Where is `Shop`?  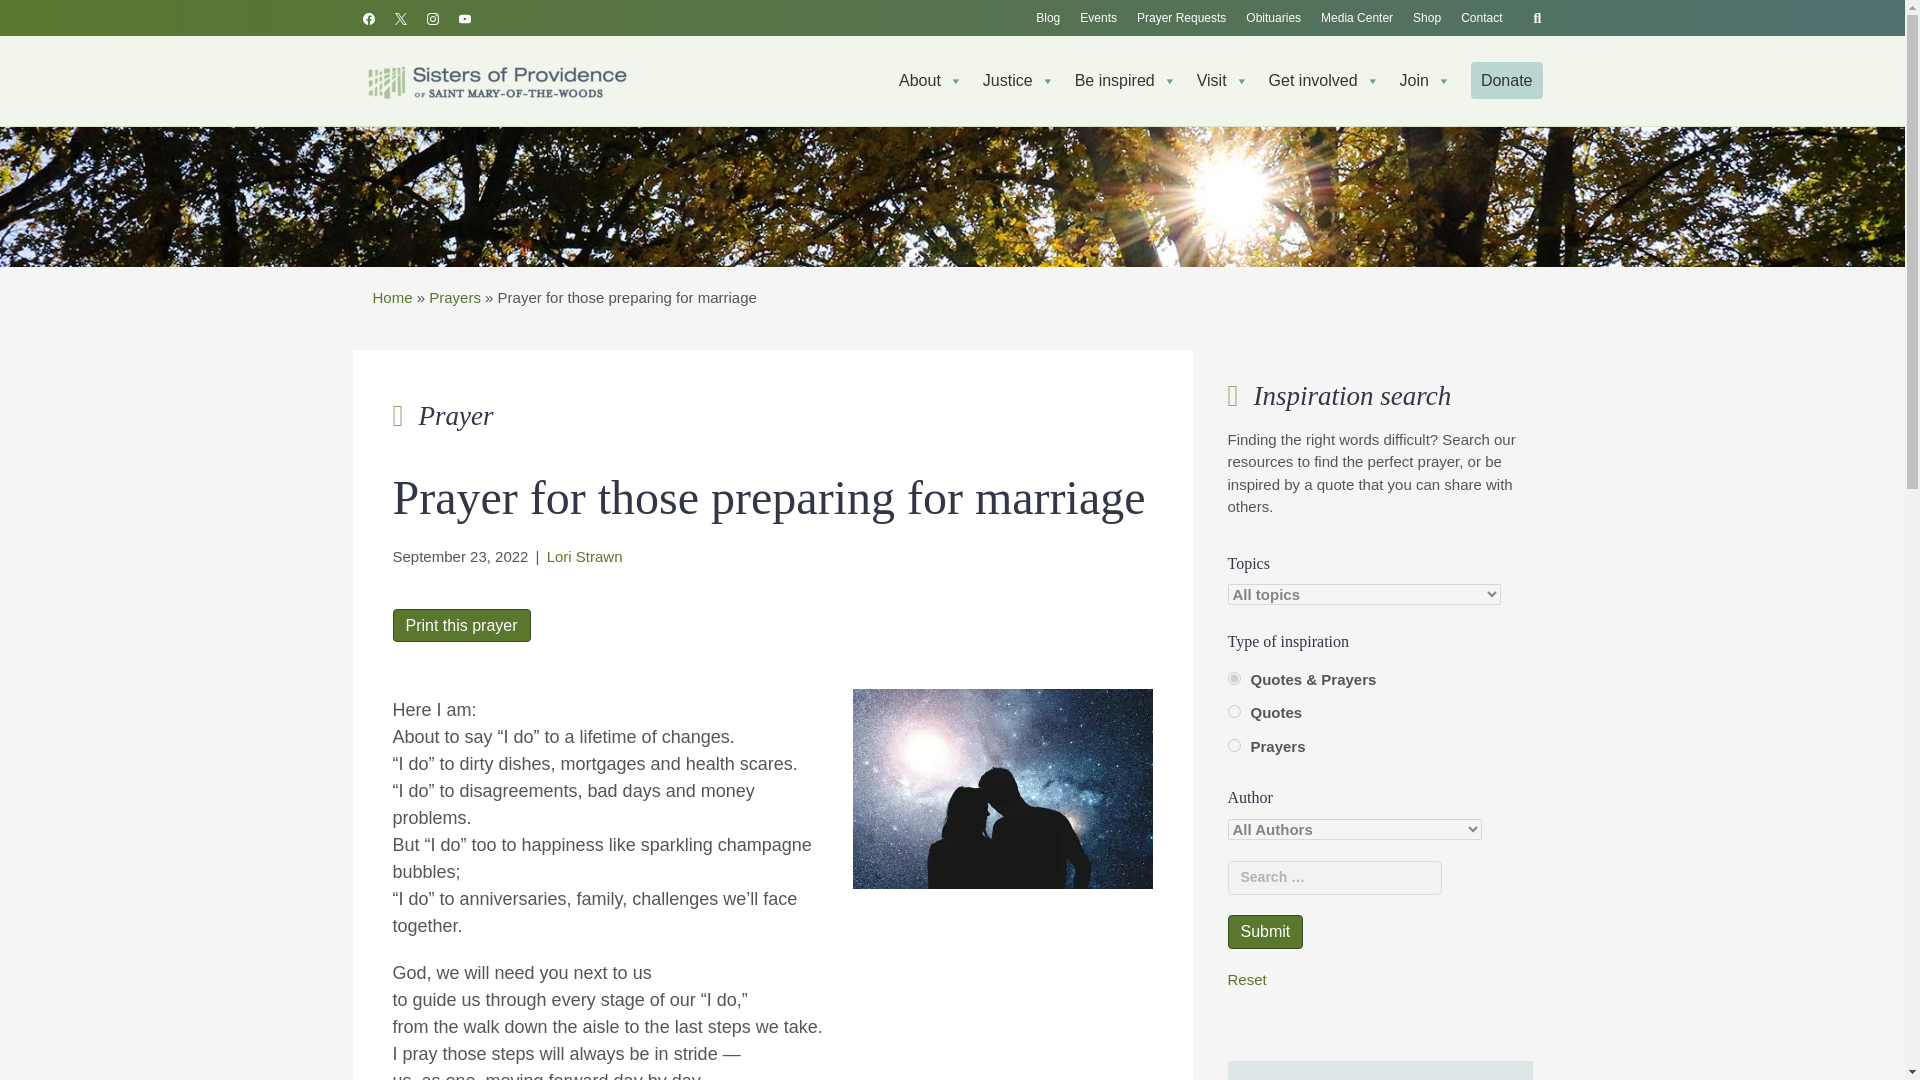
Shop is located at coordinates (1427, 18).